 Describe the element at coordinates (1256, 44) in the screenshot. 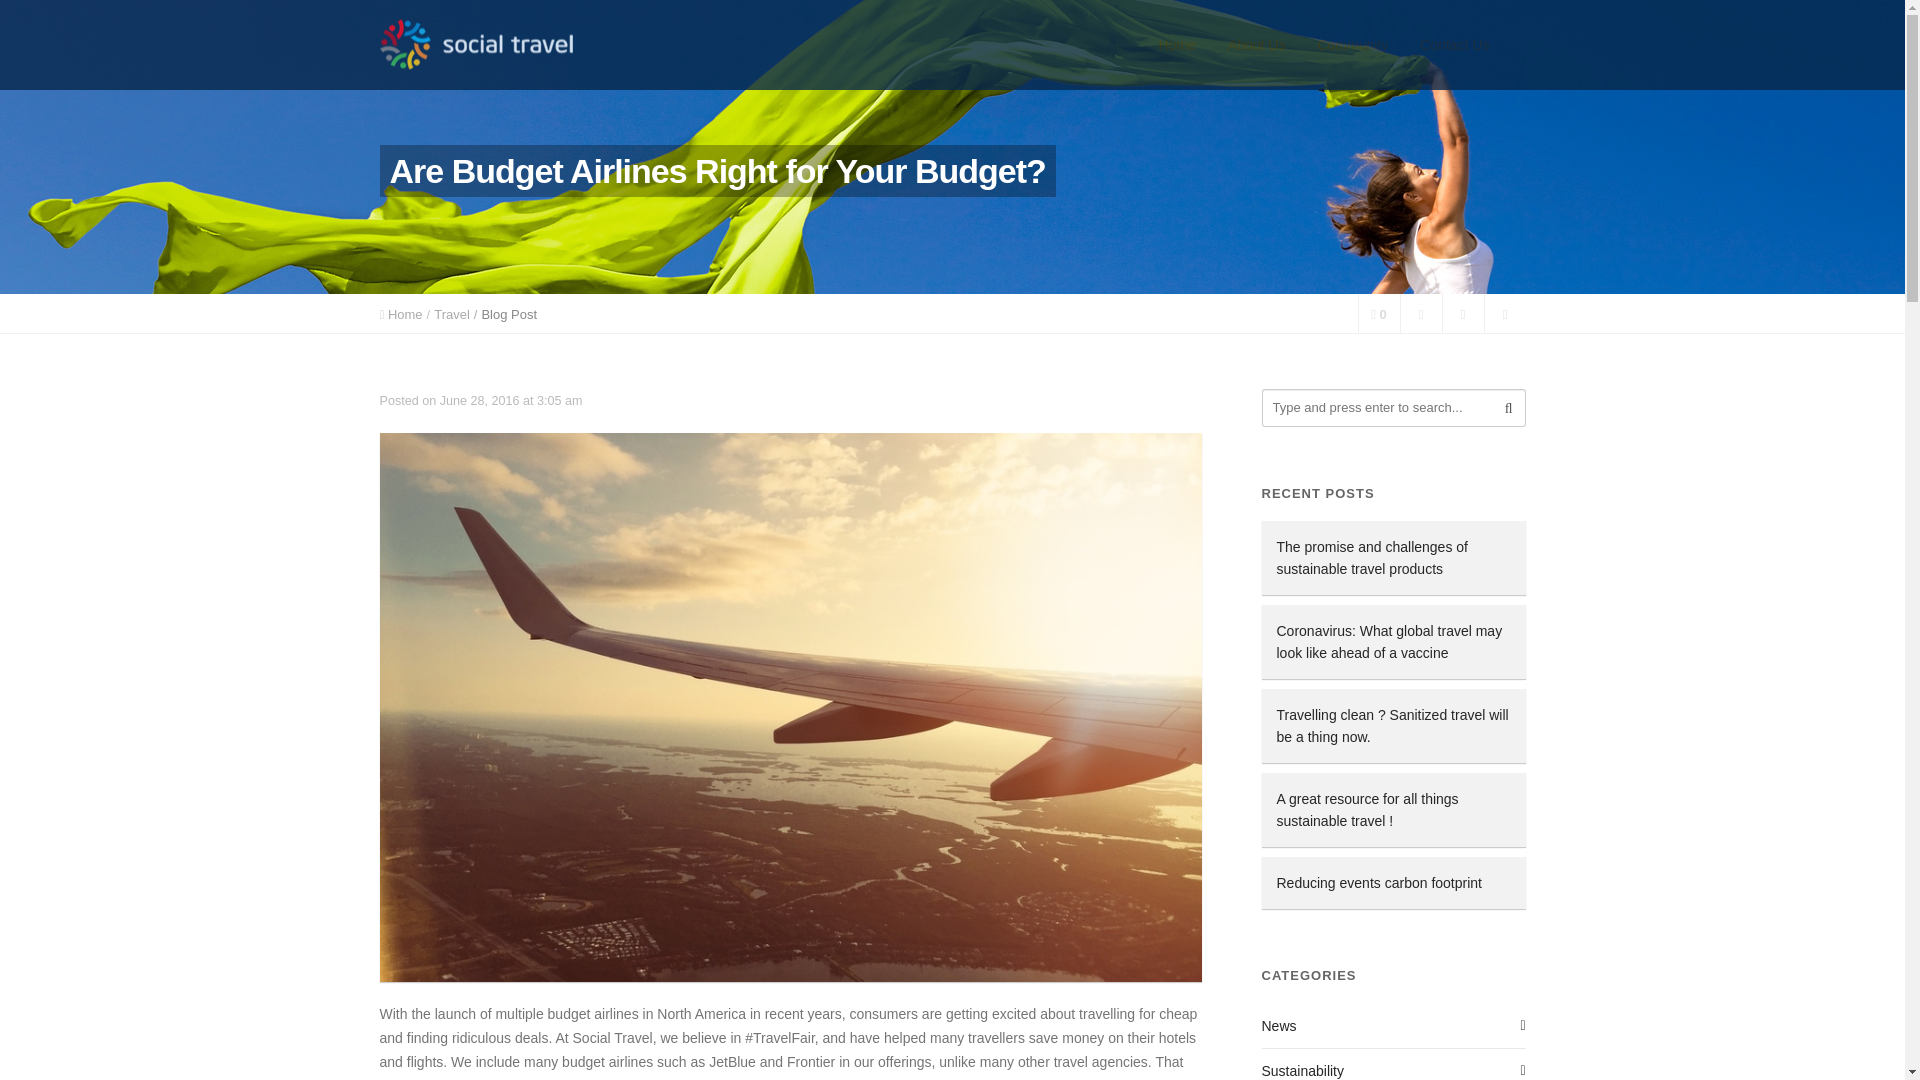

I see `About Us` at that location.